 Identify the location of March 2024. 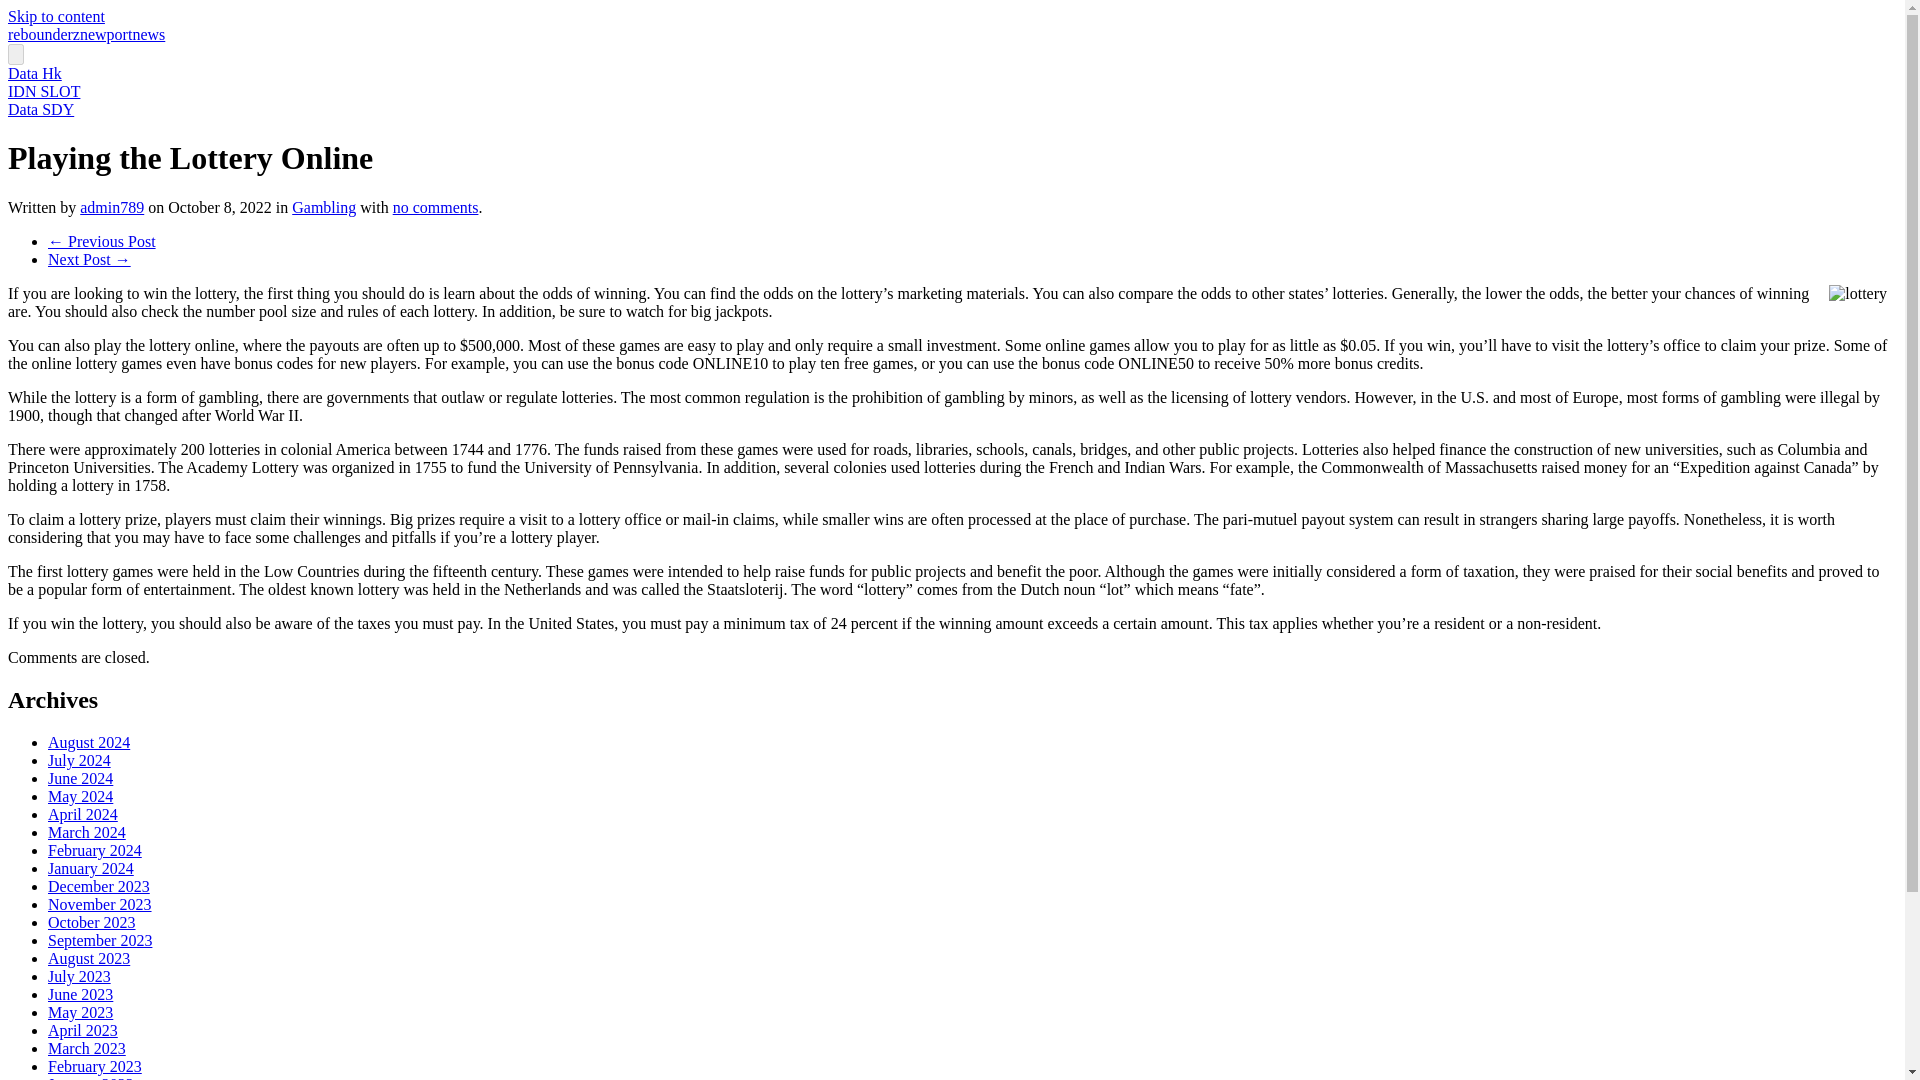
(87, 832).